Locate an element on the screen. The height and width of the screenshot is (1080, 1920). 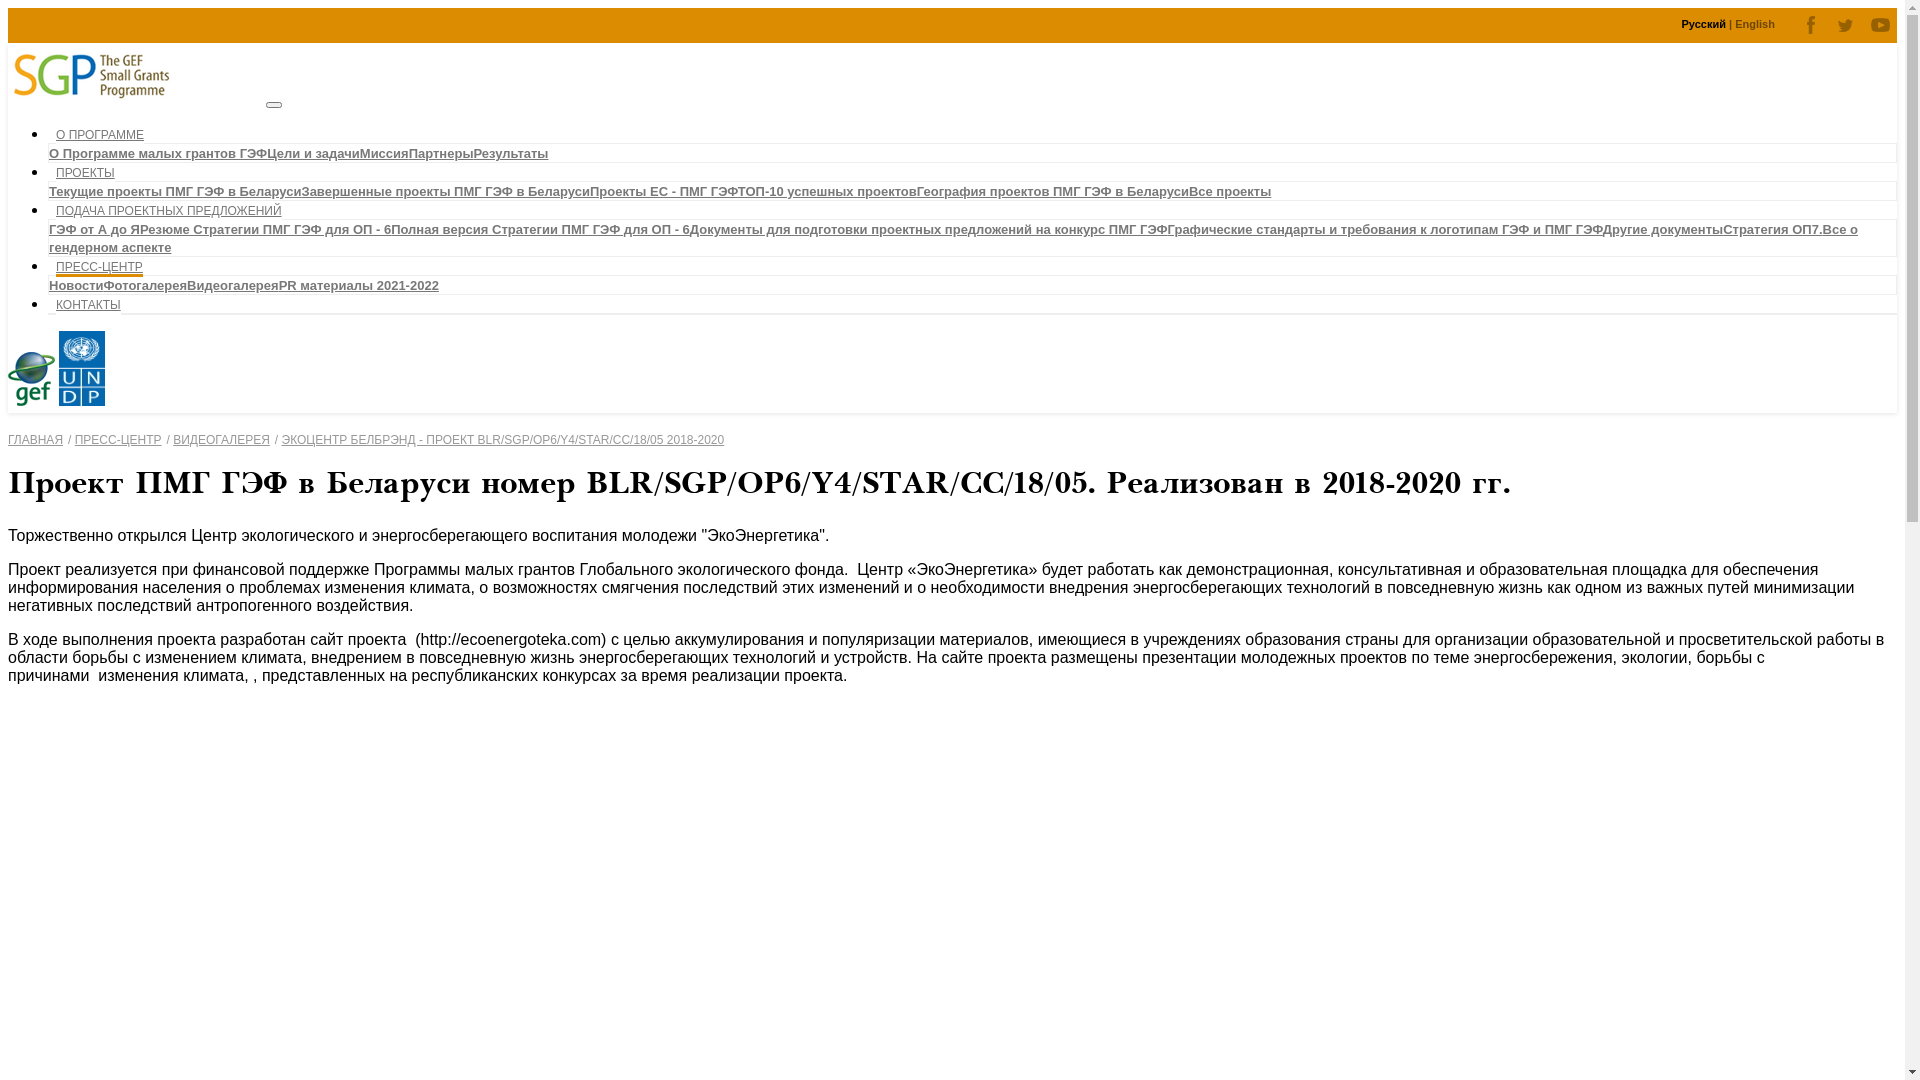
English is located at coordinates (1755, 24).